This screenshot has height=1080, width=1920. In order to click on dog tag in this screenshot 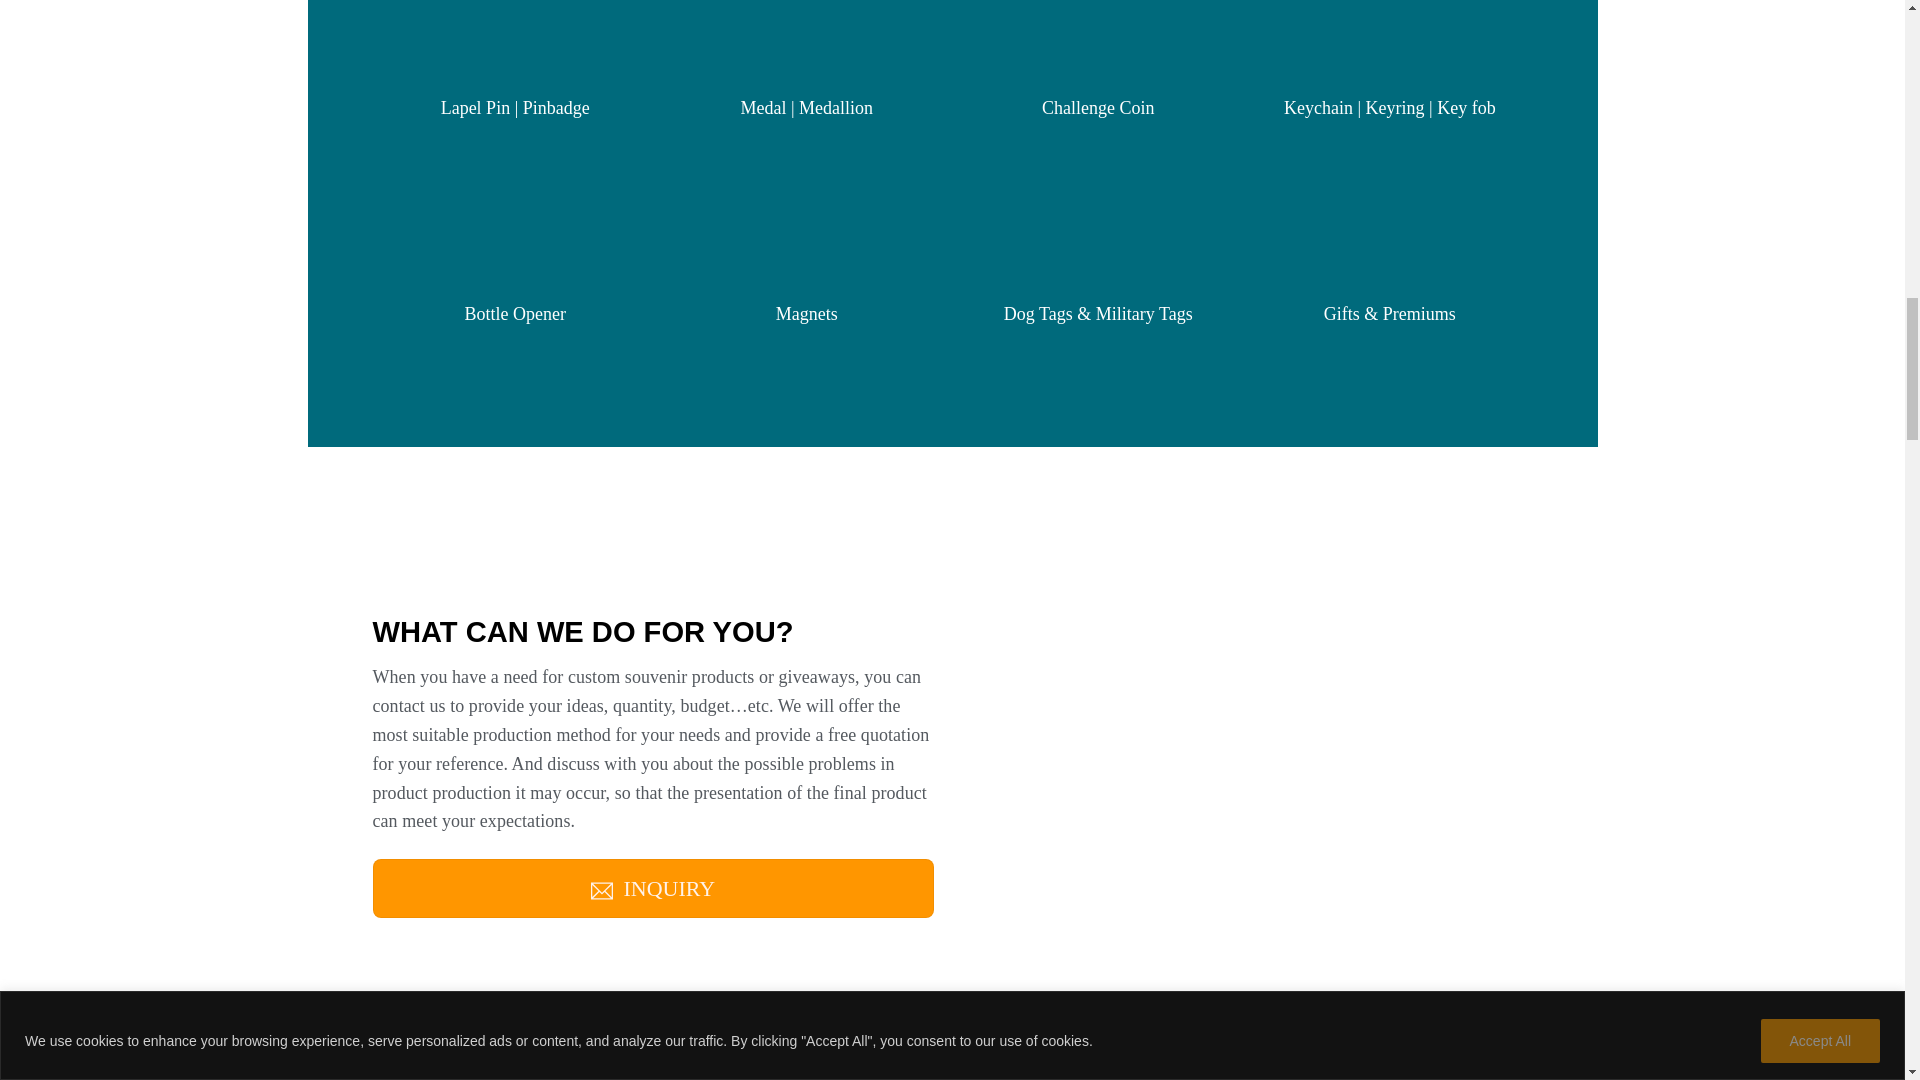, I will do `click(1098, 204)`.